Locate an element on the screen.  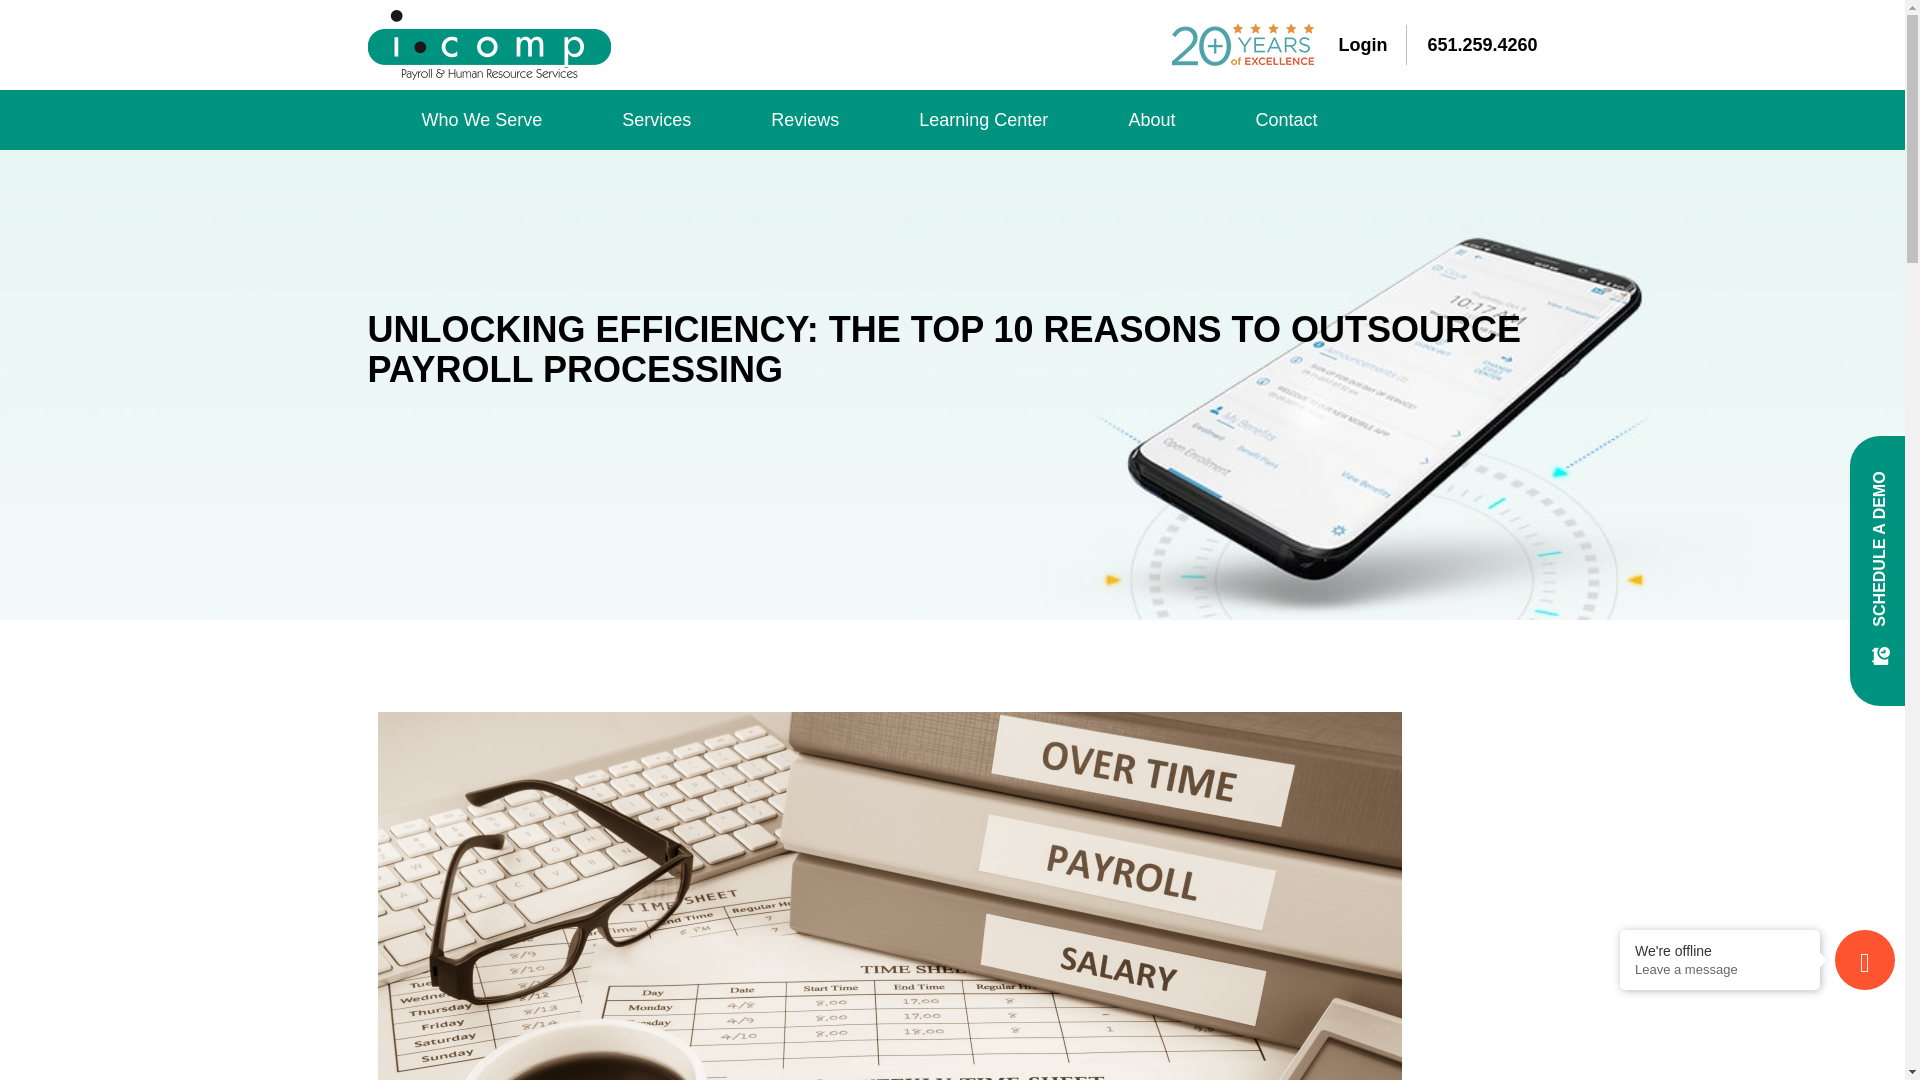
651.259.4260 is located at coordinates (1482, 44).